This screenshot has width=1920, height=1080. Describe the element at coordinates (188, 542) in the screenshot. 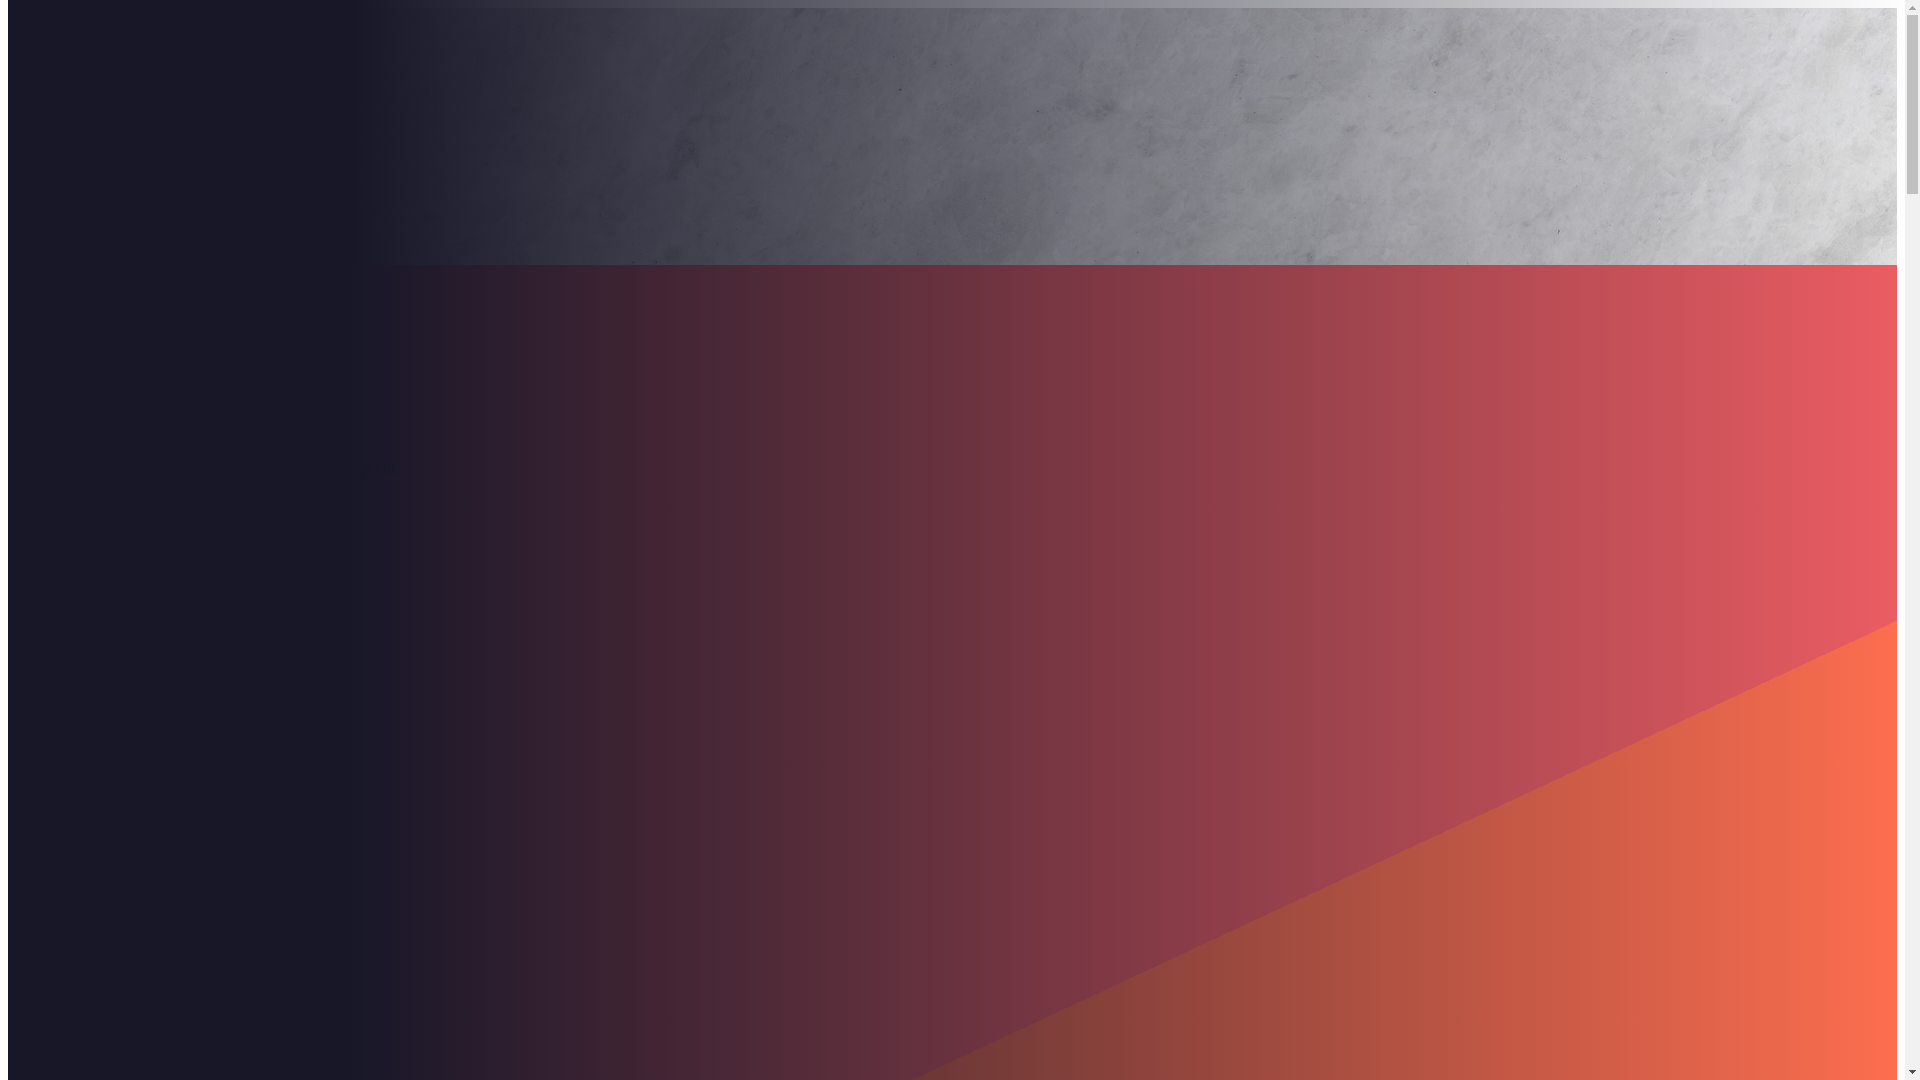

I see `CHINESE & VIETNAMESE` at that location.